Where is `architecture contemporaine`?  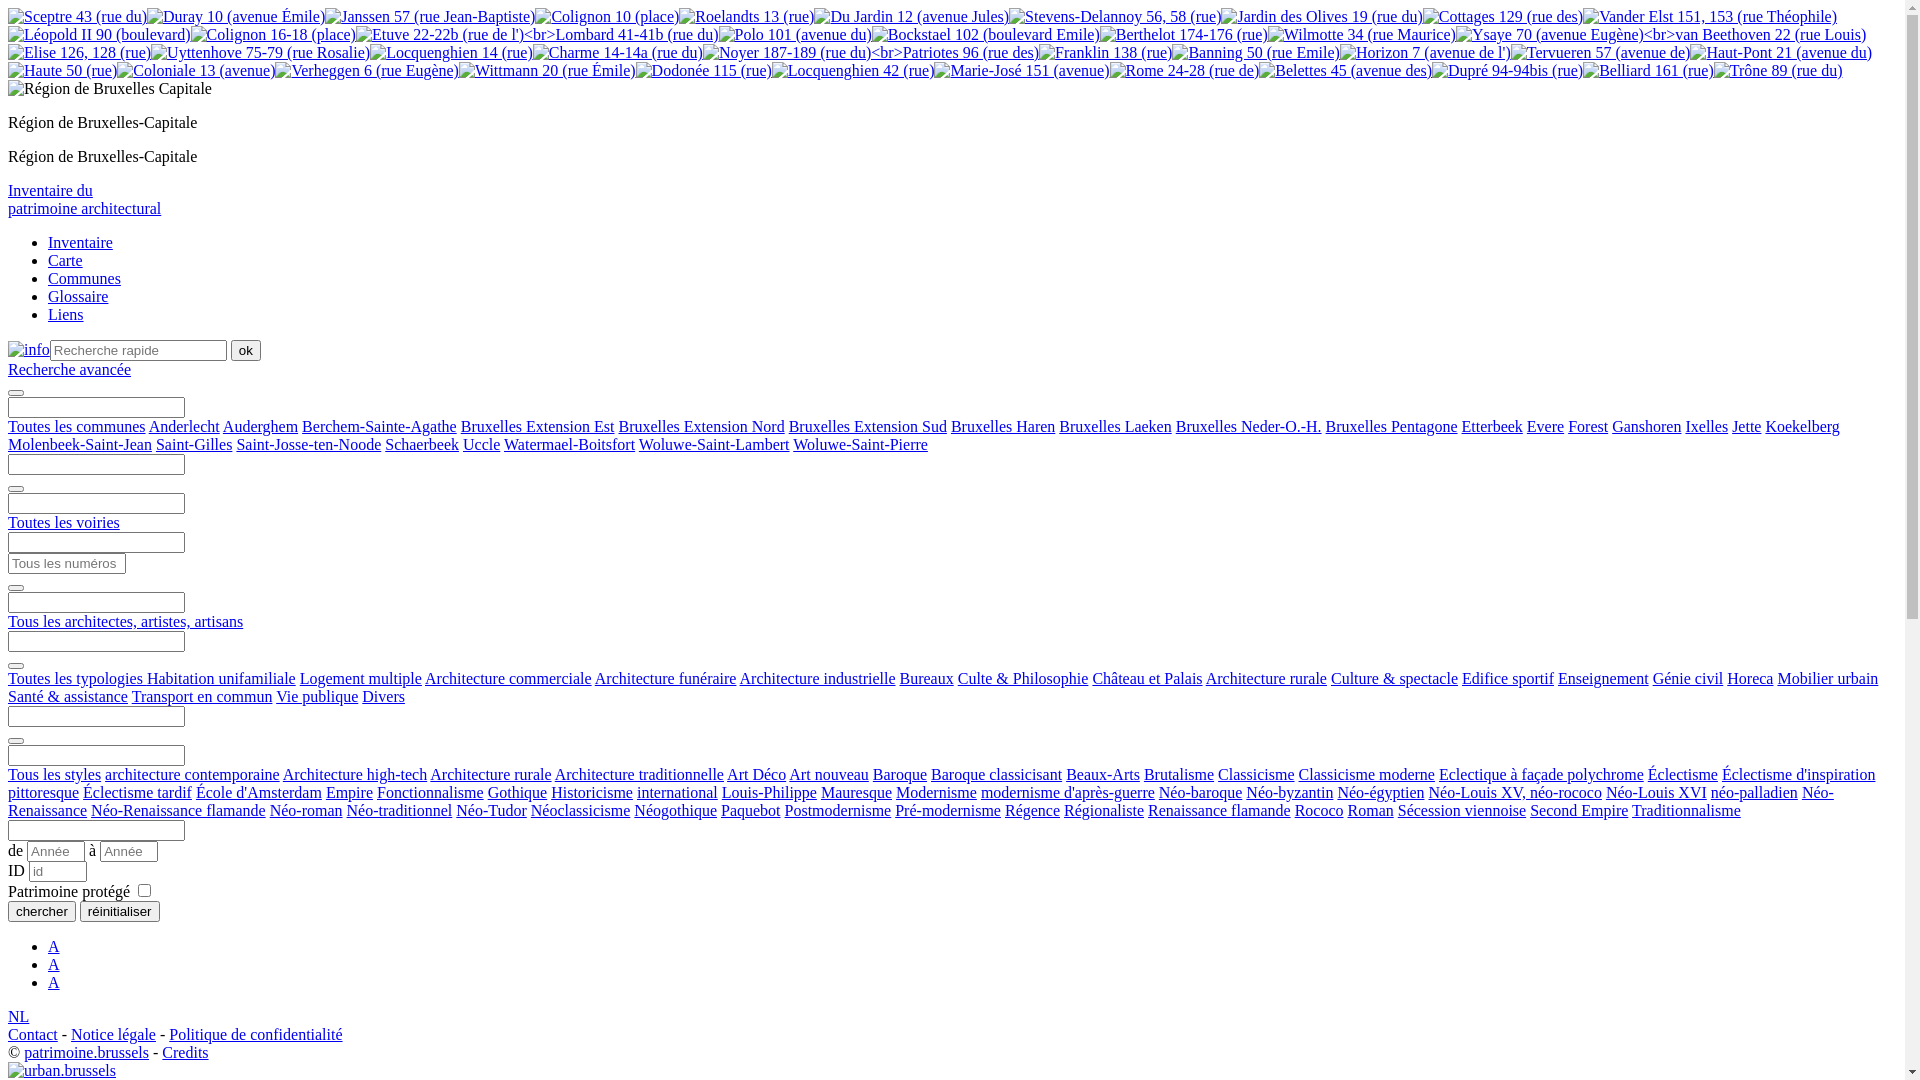 architecture contemporaine is located at coordinates (192, 774).